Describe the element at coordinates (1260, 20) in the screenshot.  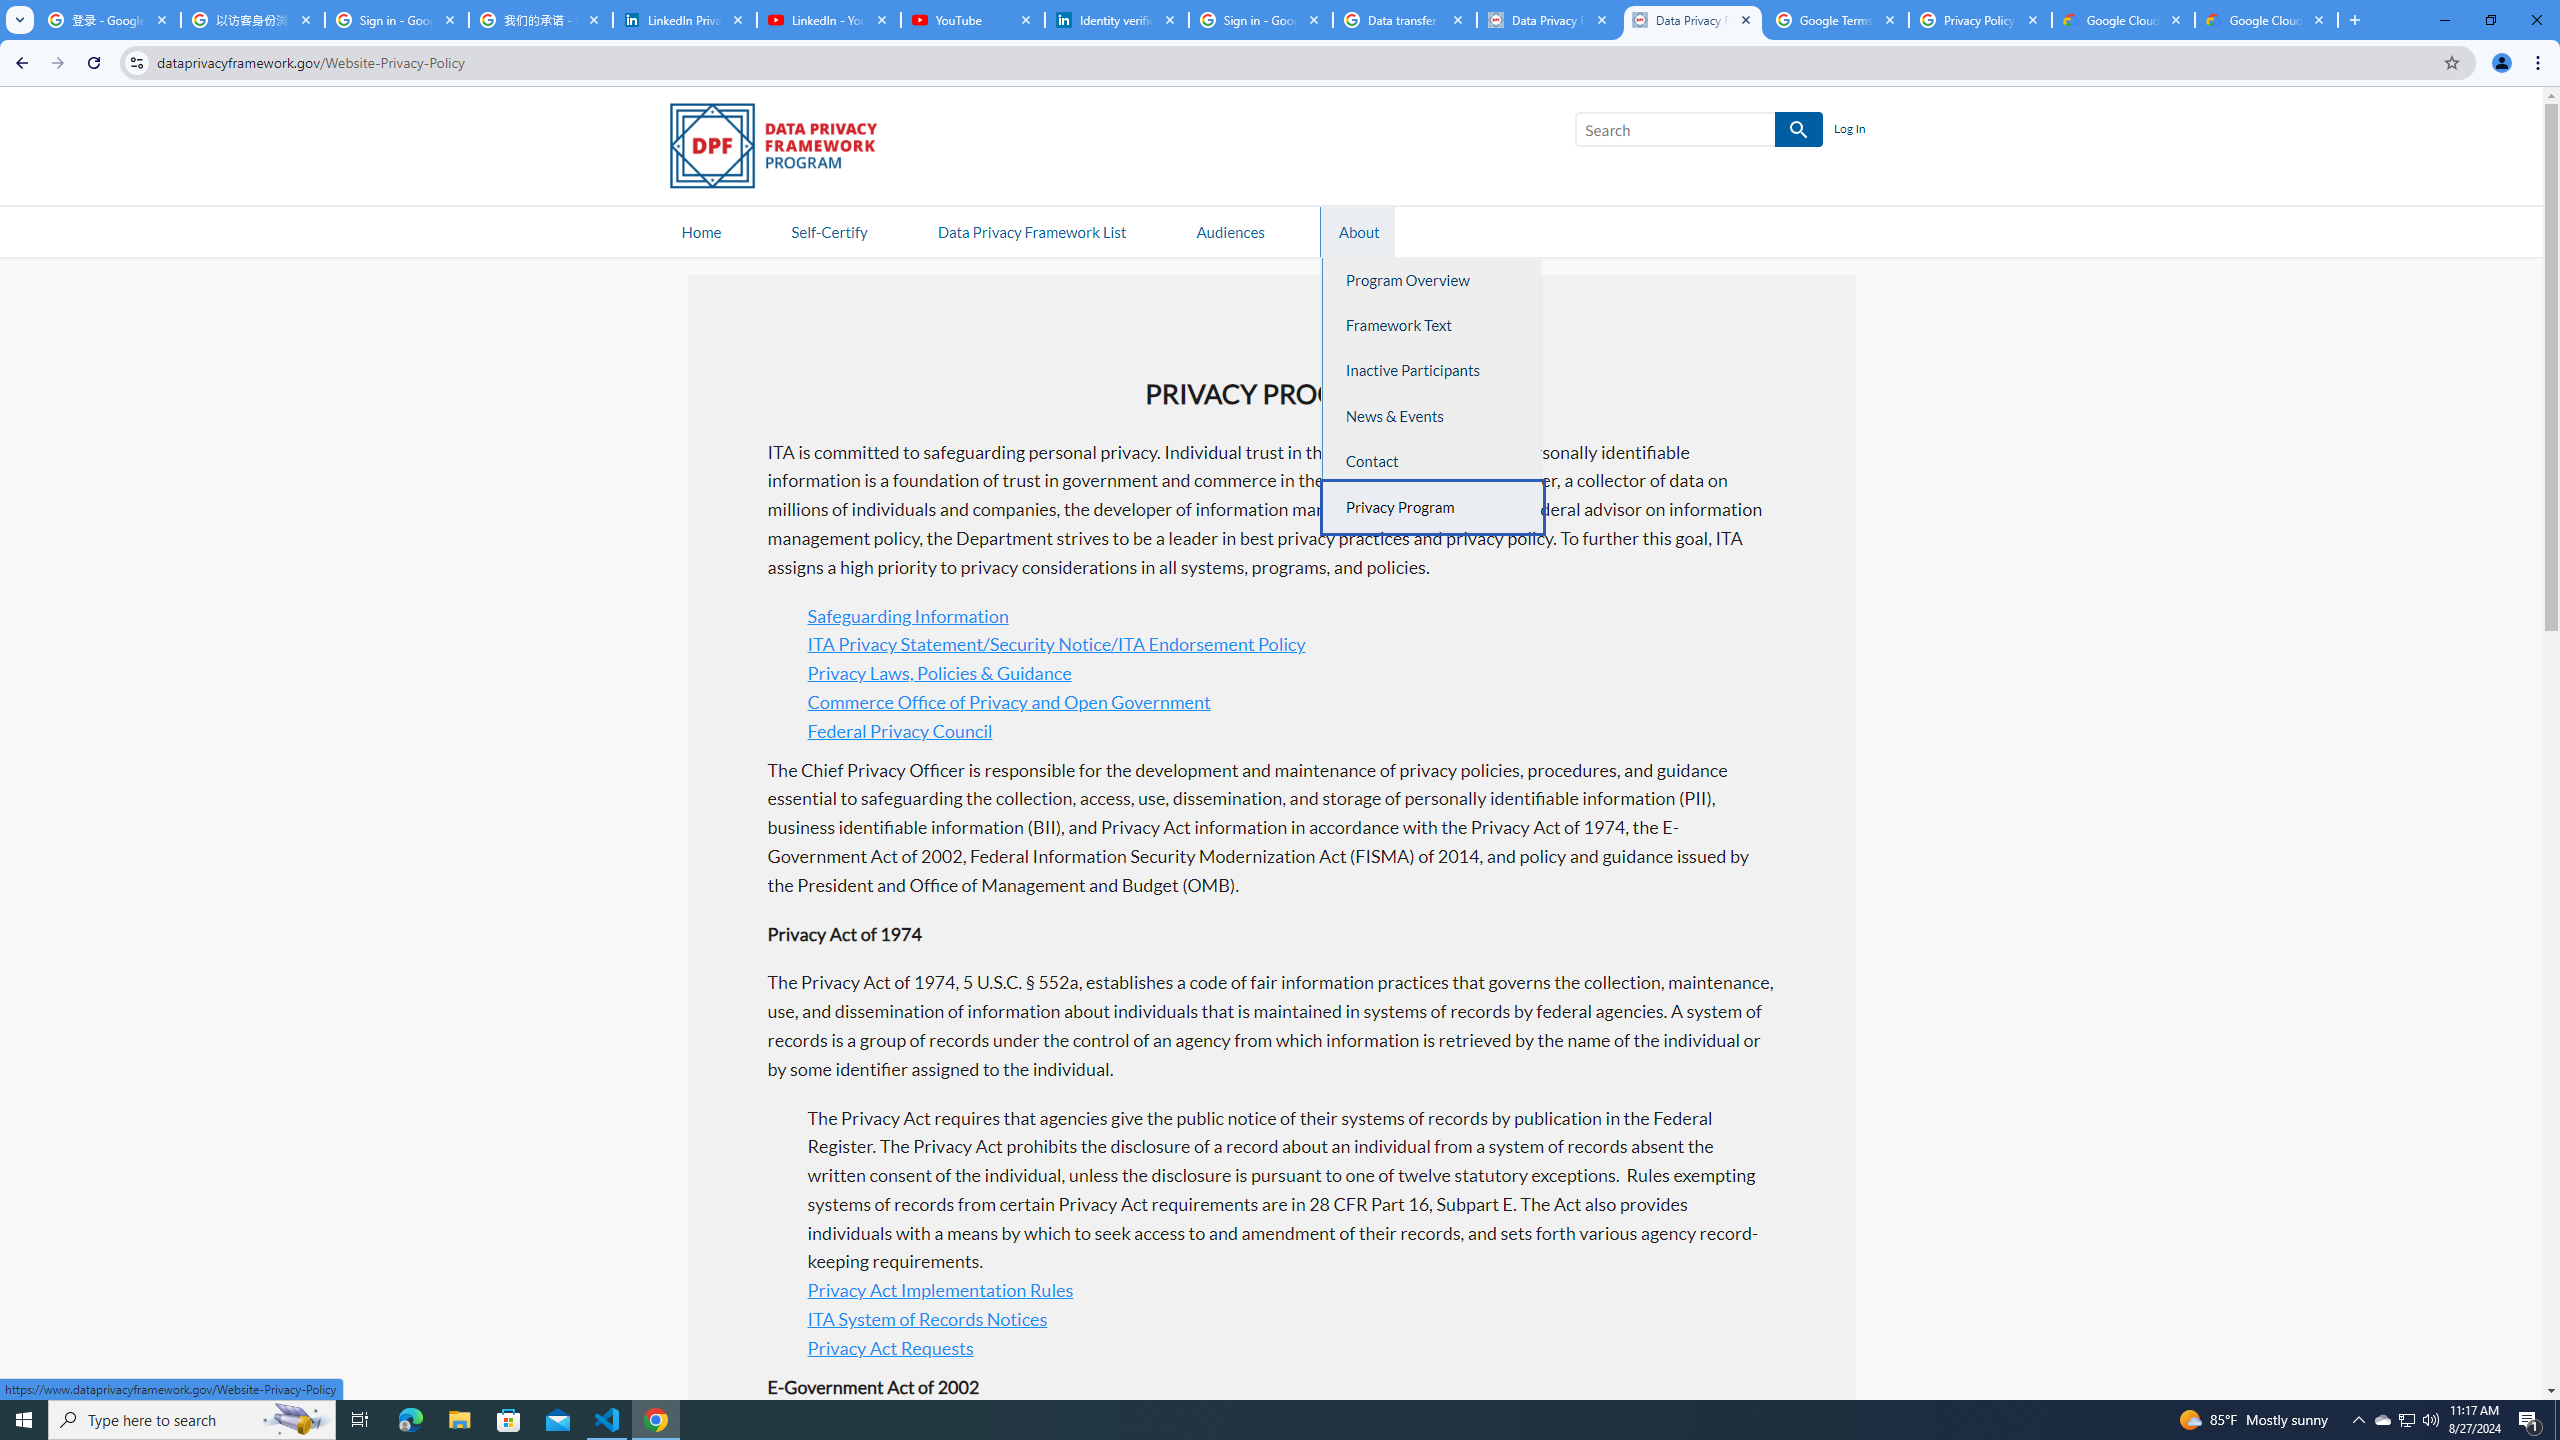
I see `Sign in - Google Accounts` at that location.